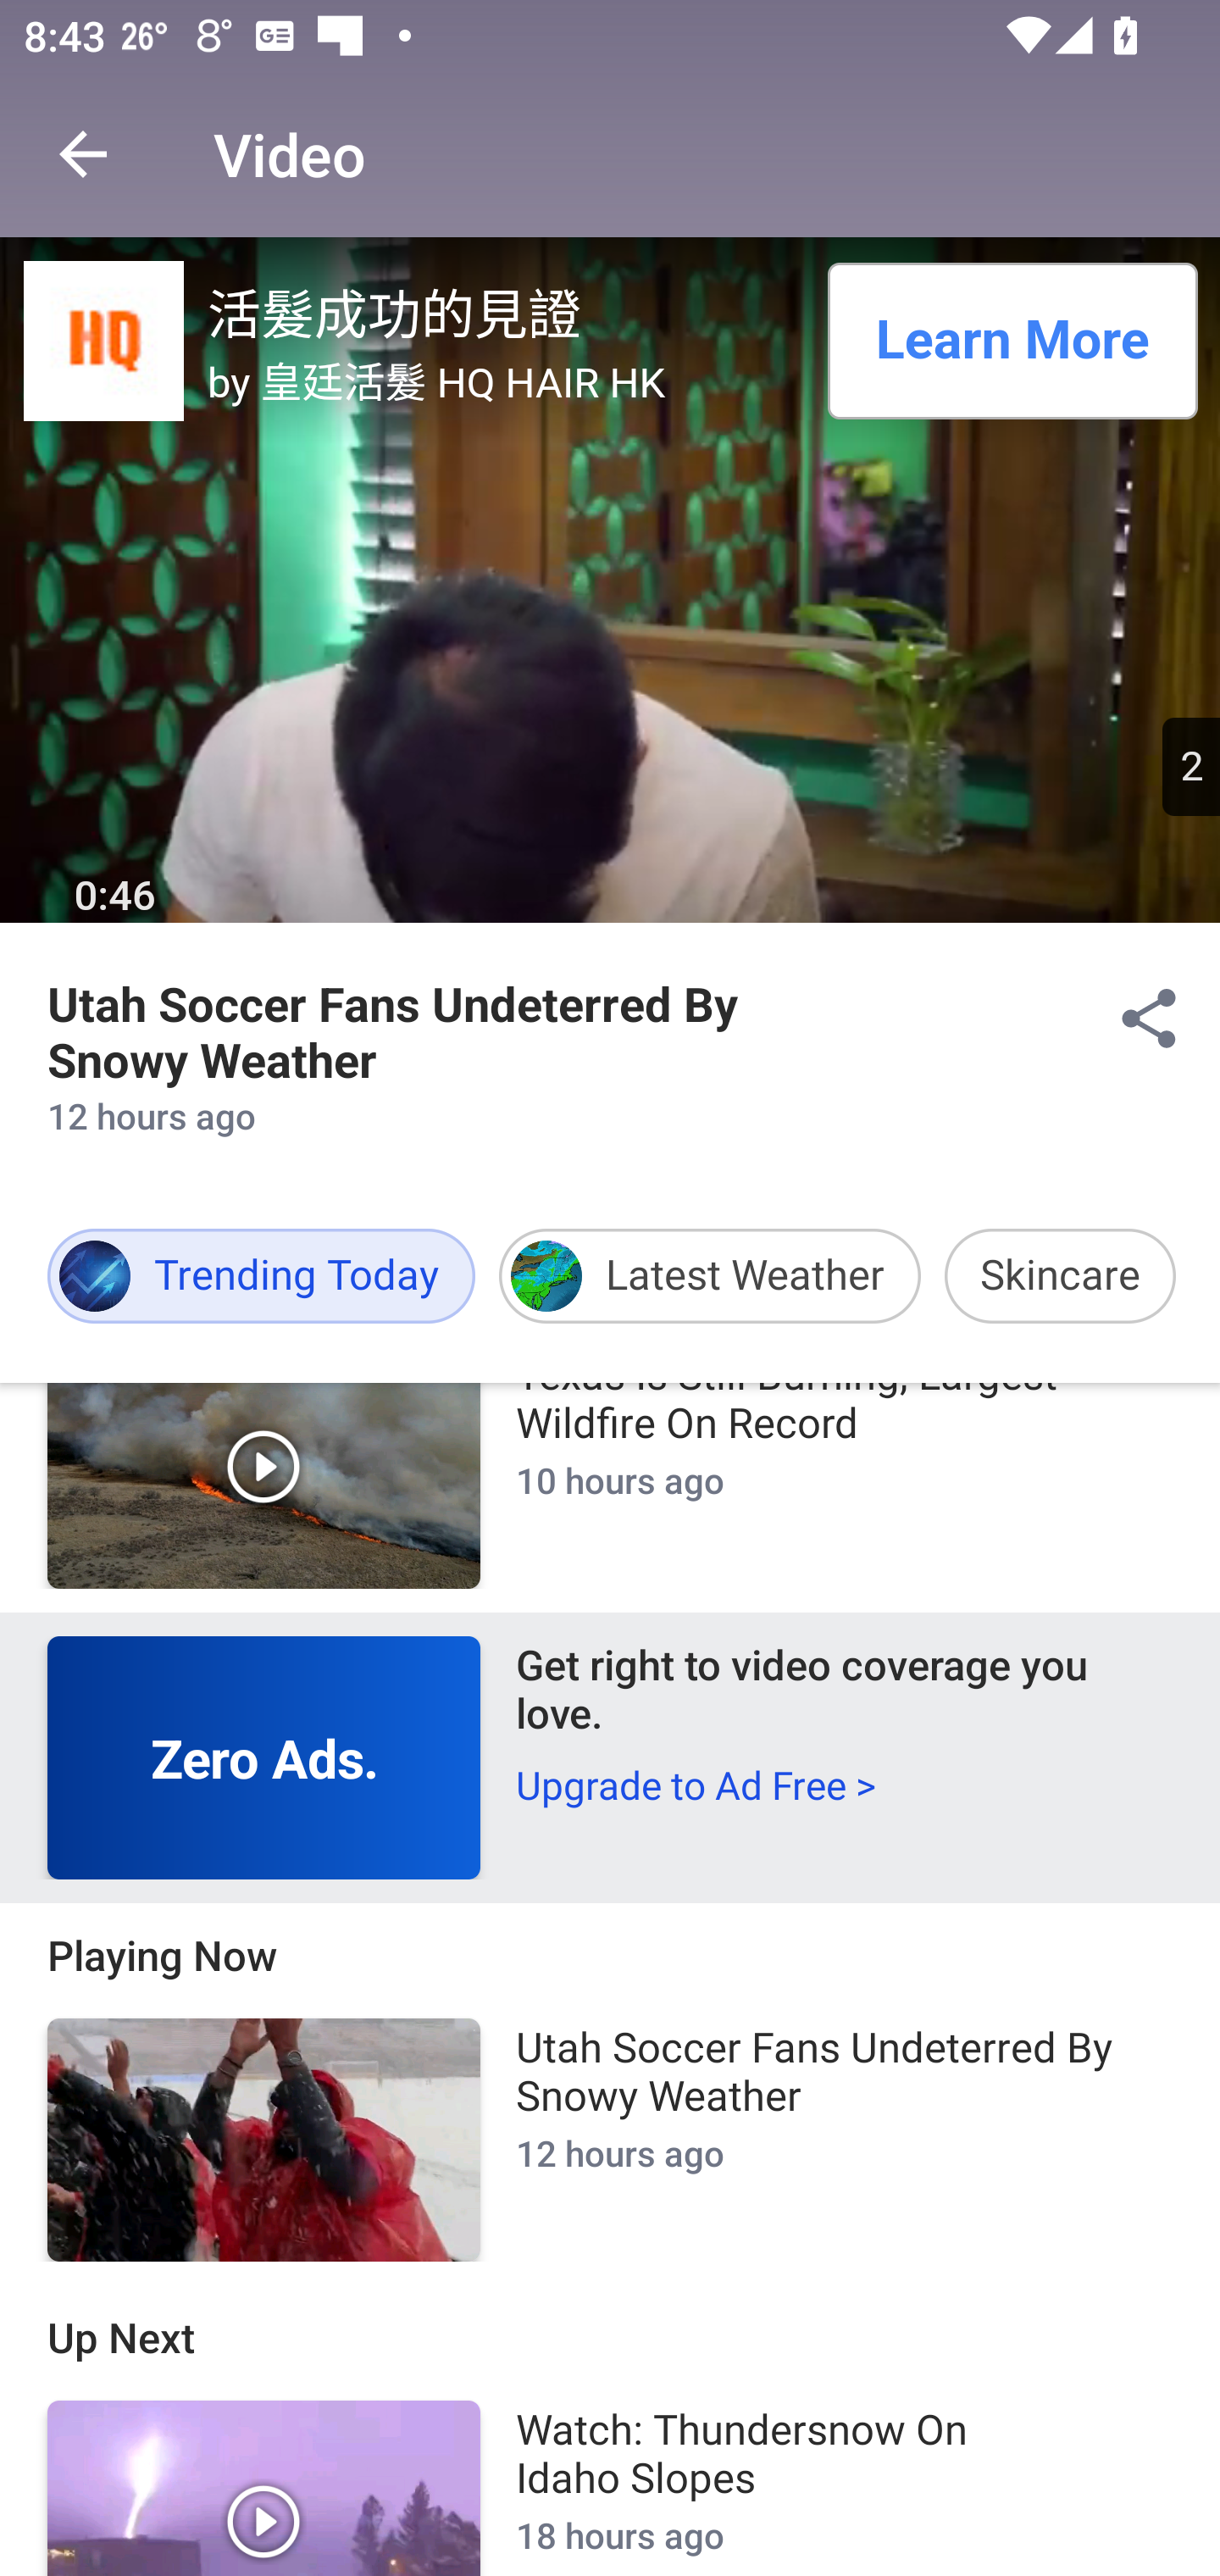 This screenshot has height=2576, width=1220. Describe the element at coordinates (507, 380) in the screenshot. I see `by 皇廷活髮 HQ HAIR HK` at that location.